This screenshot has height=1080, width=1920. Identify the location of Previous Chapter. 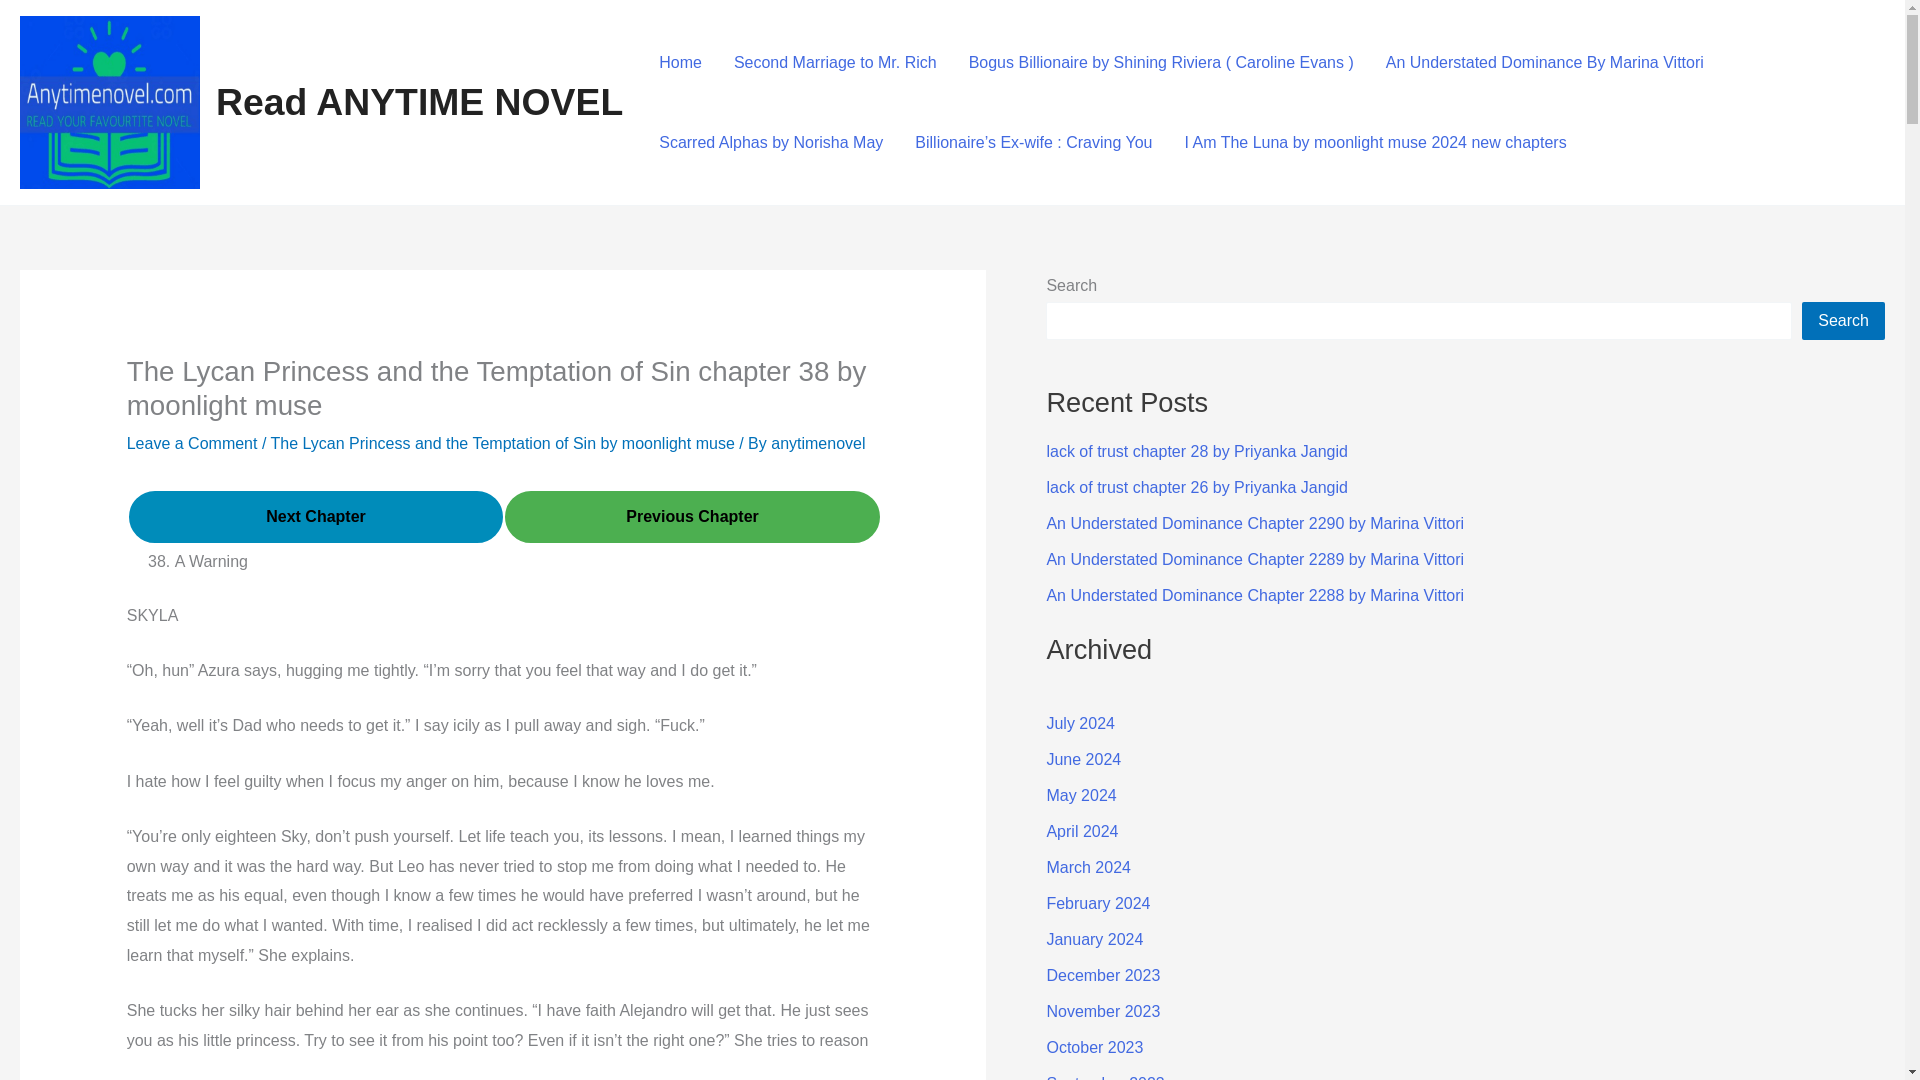
(692, 517).